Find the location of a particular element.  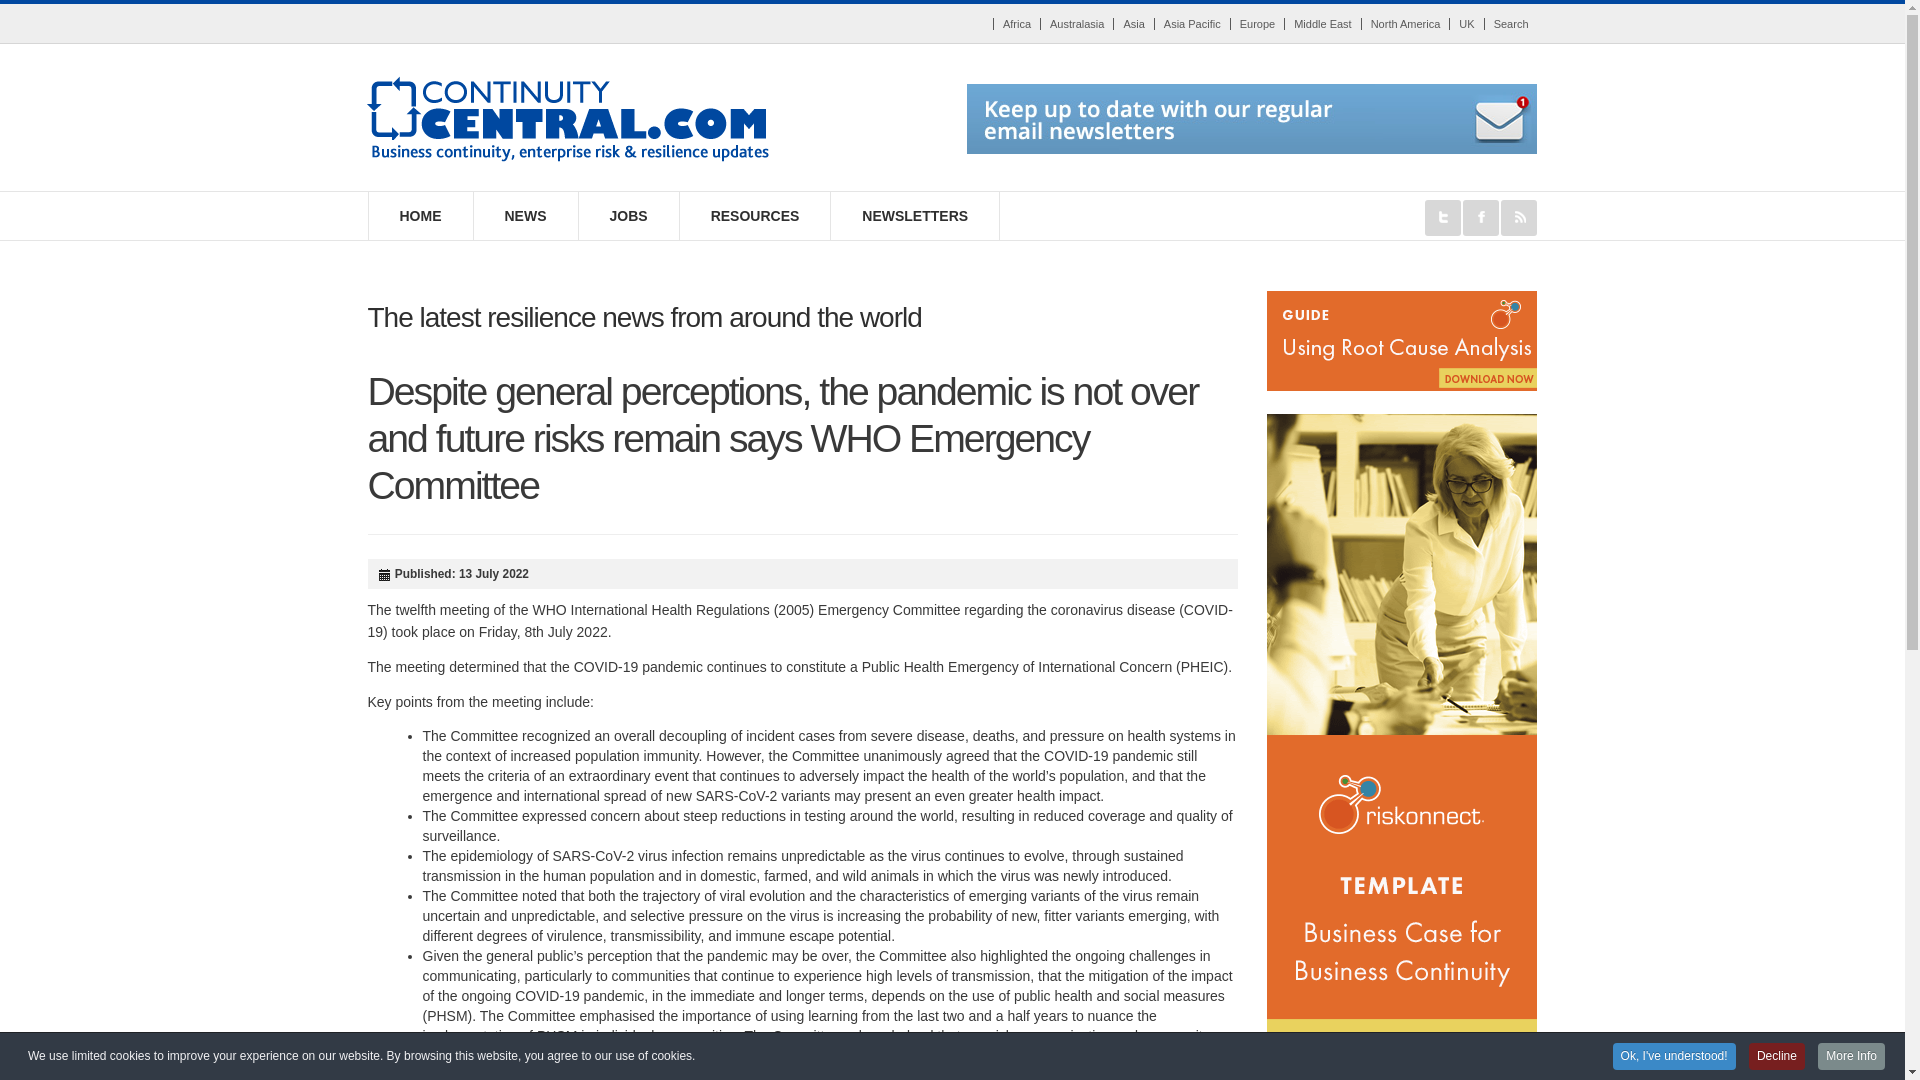

Asia Pacific is located at coordinates (1192, 24).